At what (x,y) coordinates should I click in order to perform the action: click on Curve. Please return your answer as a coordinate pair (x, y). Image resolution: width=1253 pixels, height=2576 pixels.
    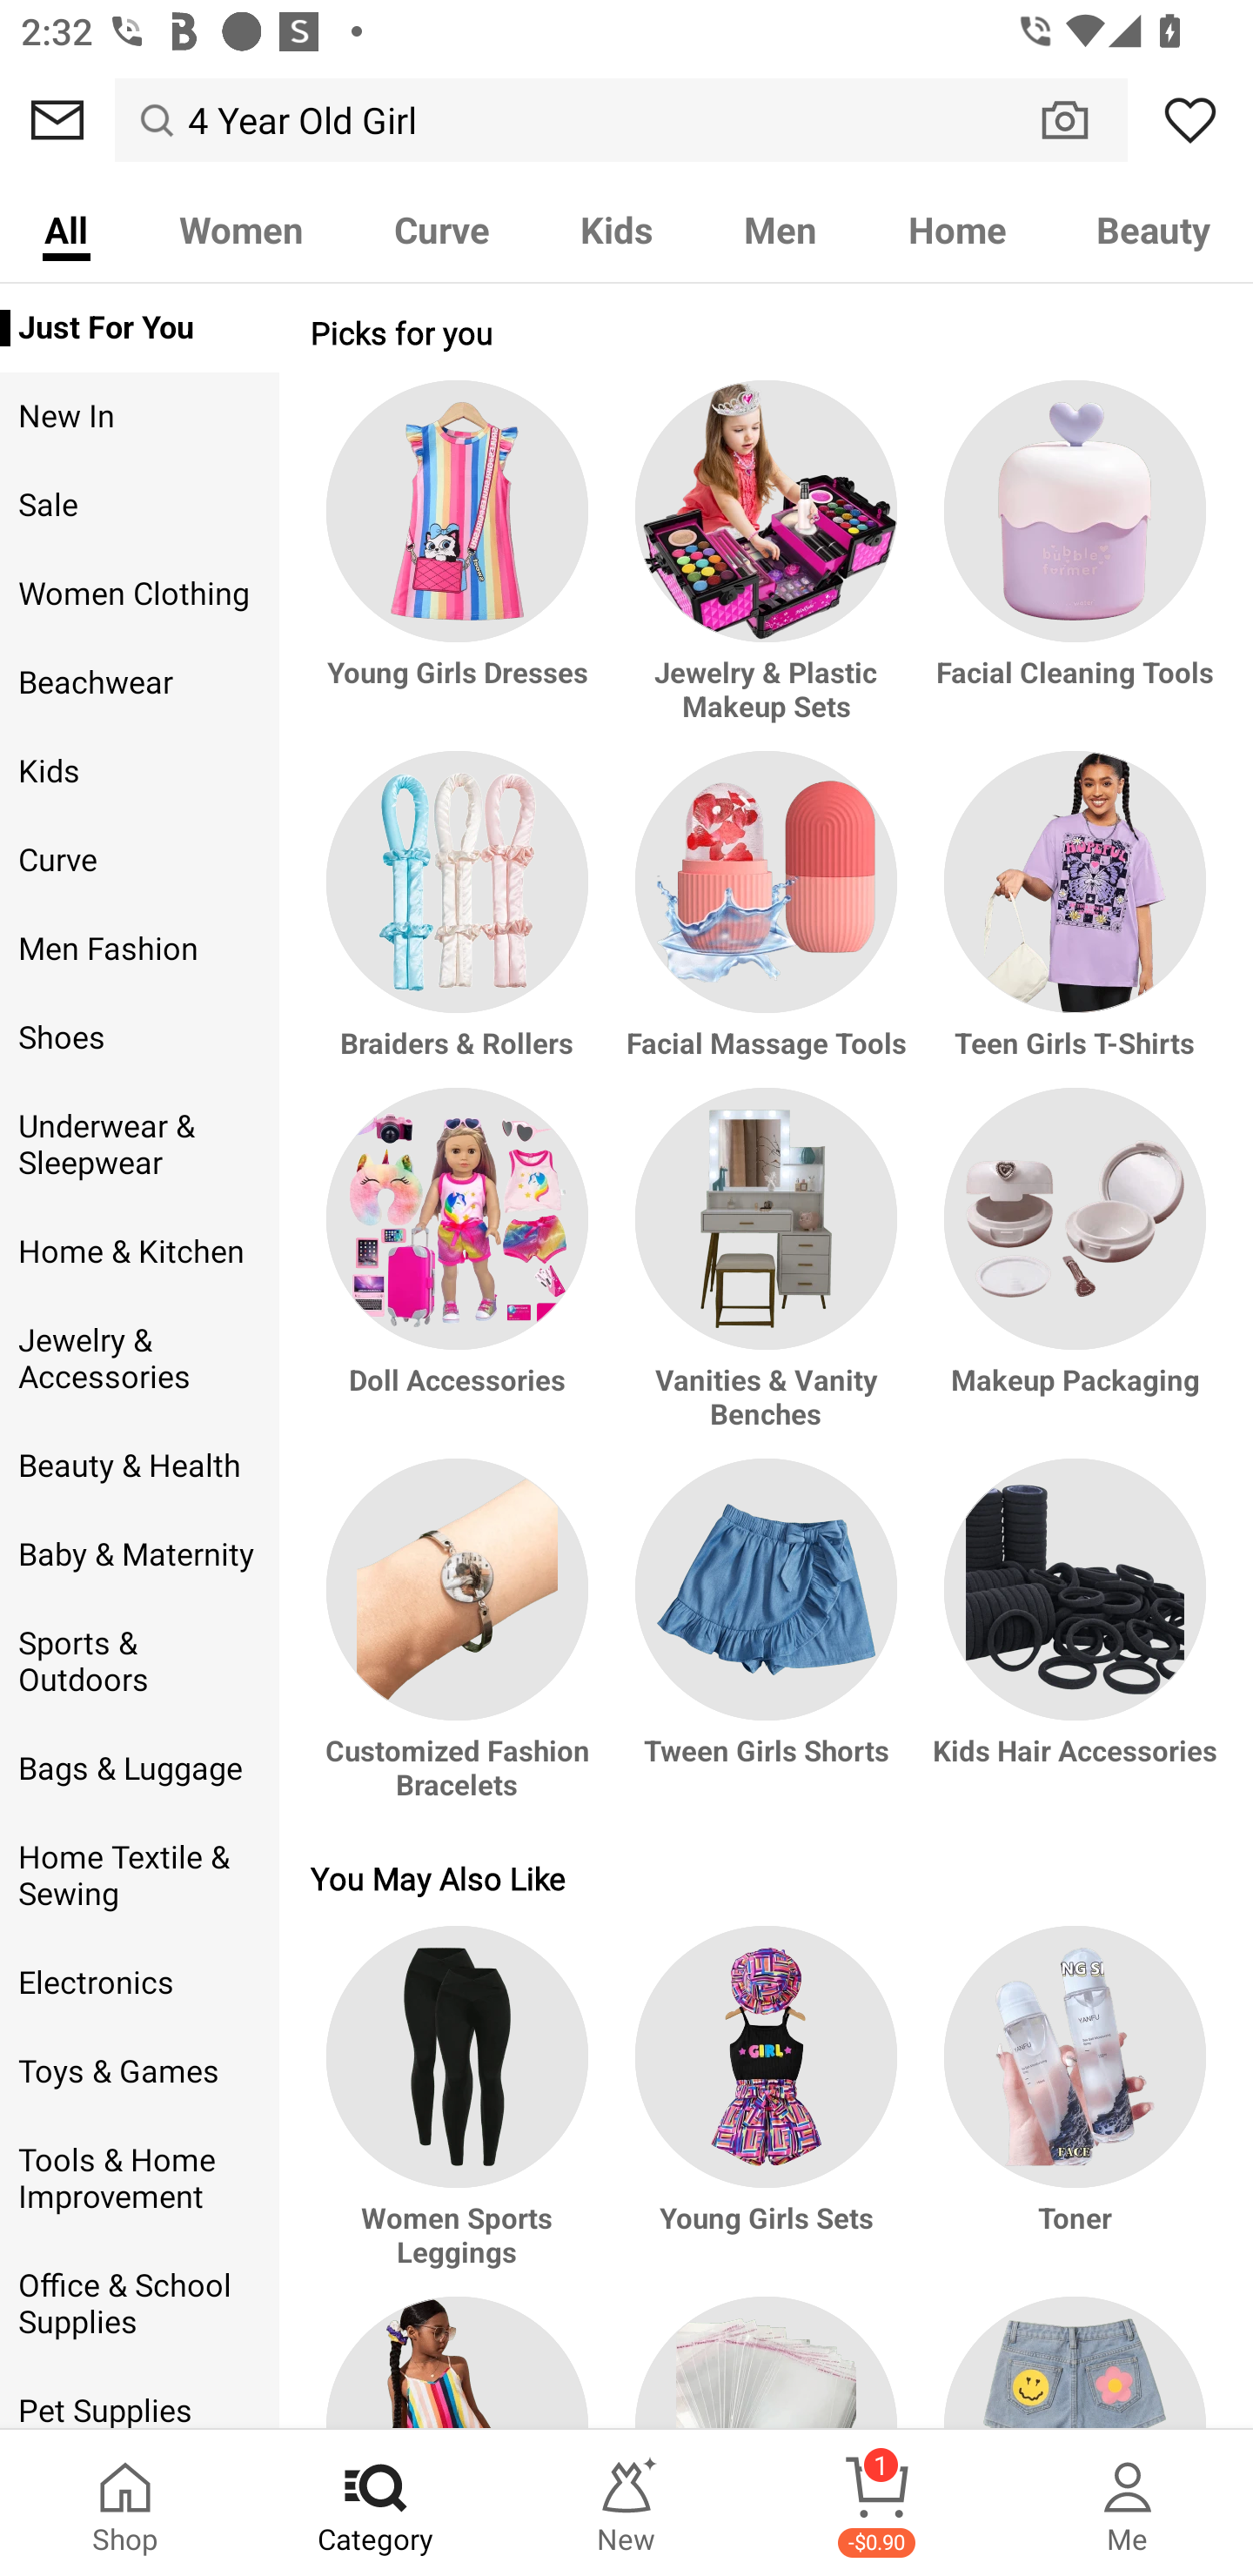
    Looking at the image, I should click on (139, 860).